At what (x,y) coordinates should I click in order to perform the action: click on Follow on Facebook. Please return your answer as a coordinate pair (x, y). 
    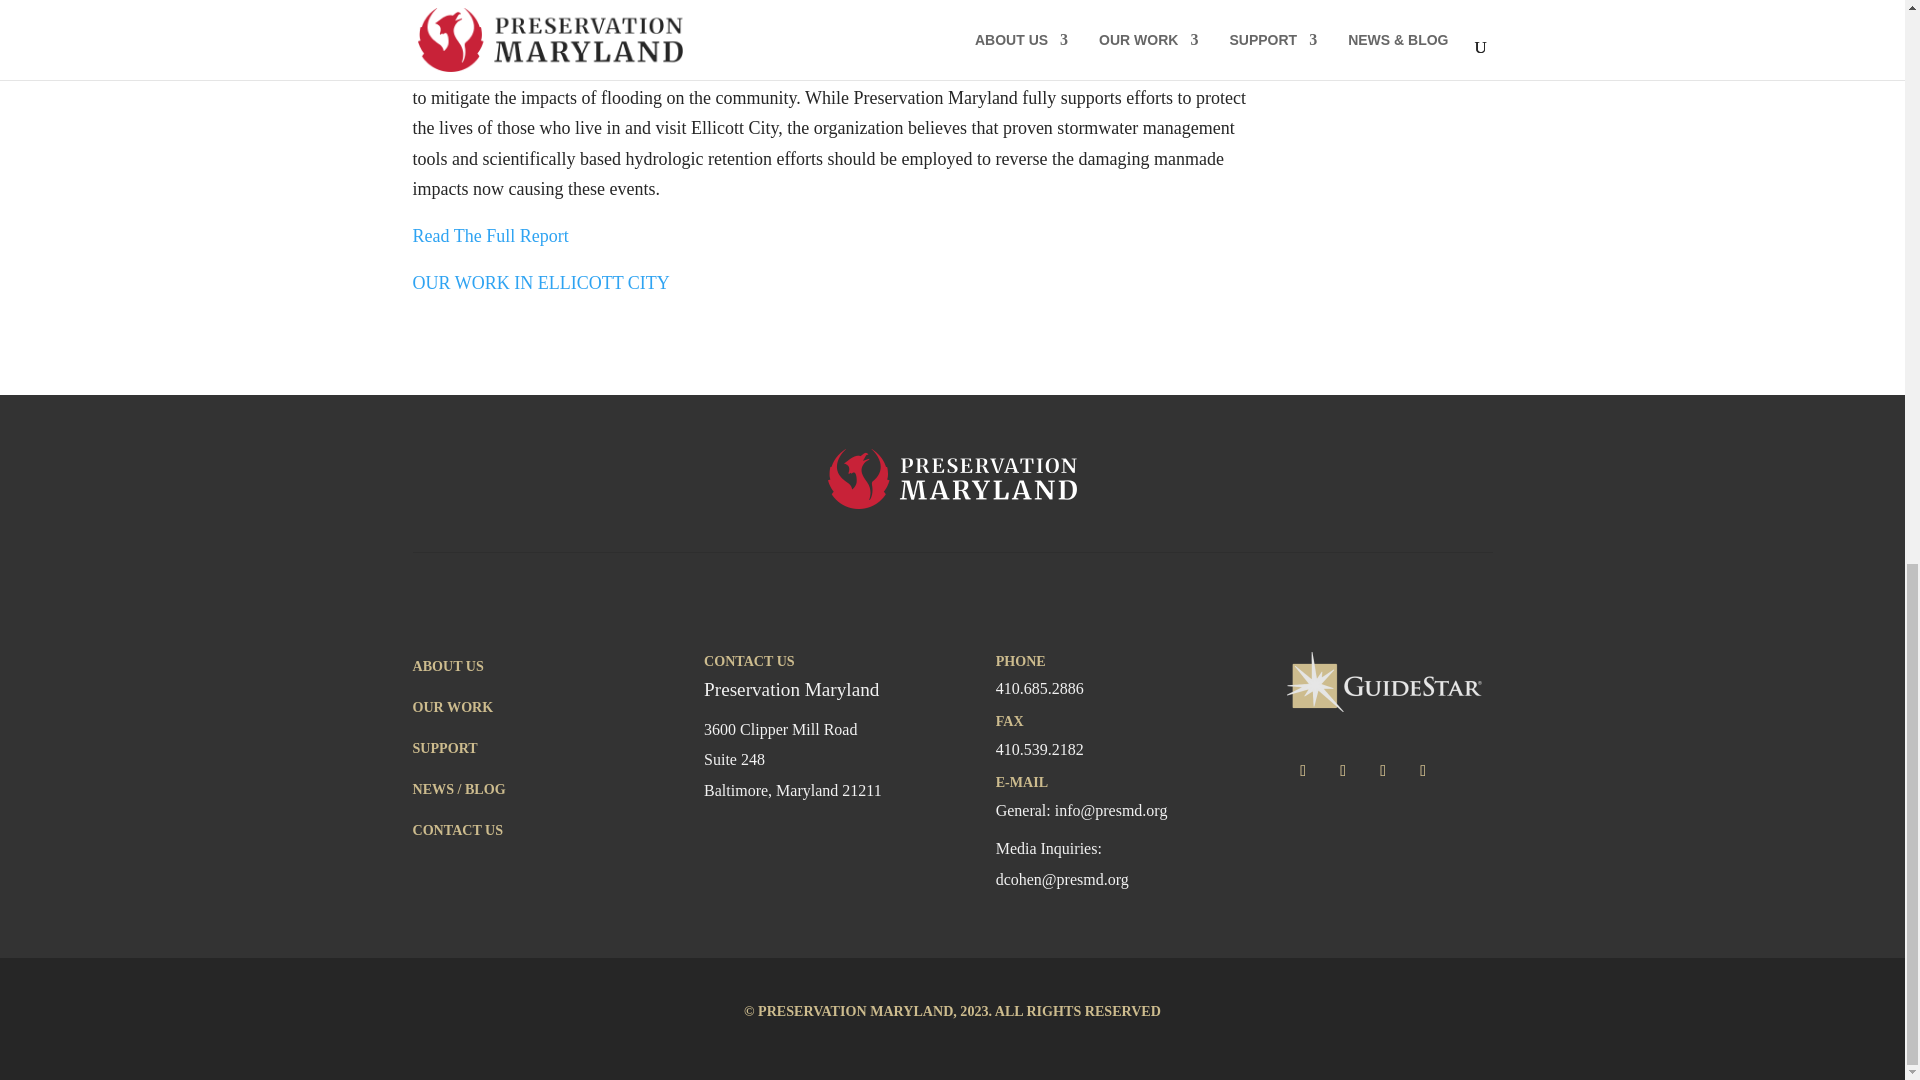
    Looking at the image, I should click on (1302, 770).